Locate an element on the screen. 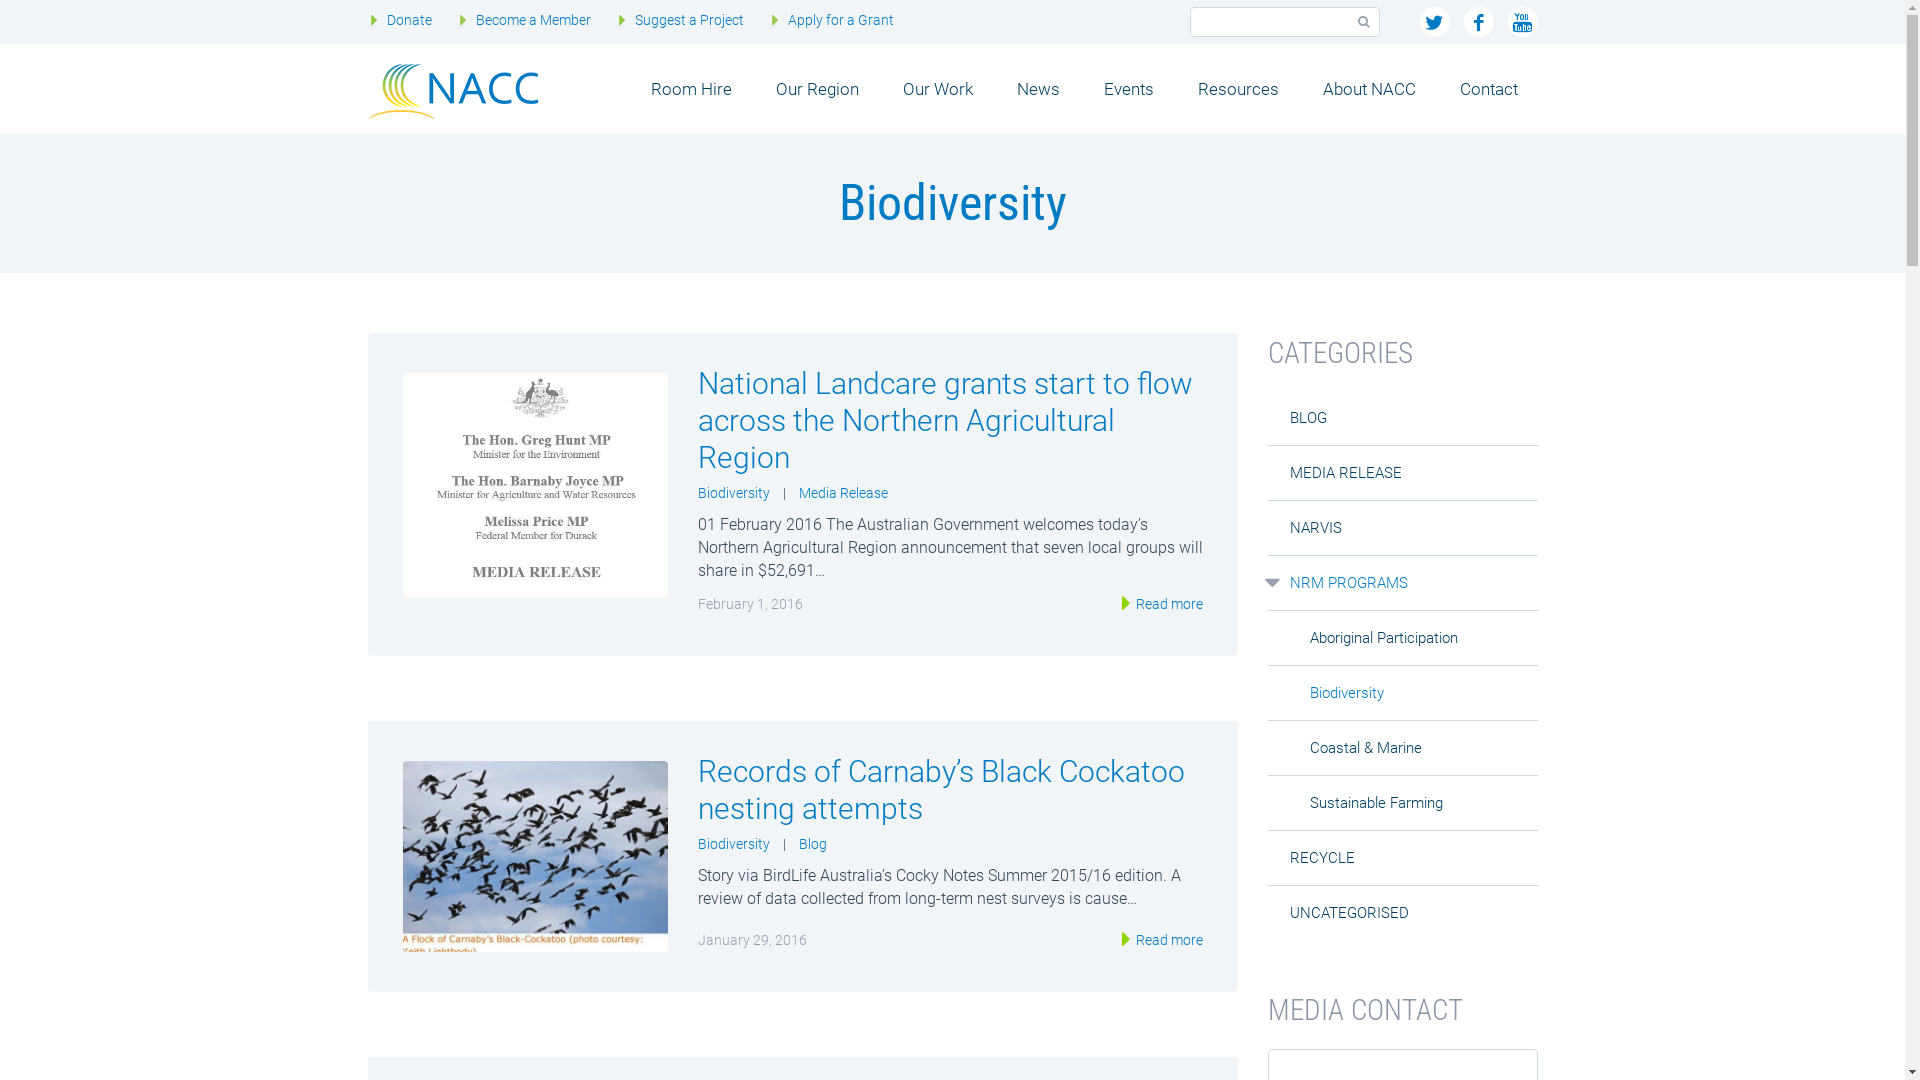 The image size is (1920, 1080). About NACC is located at coordinates (1368, 89).